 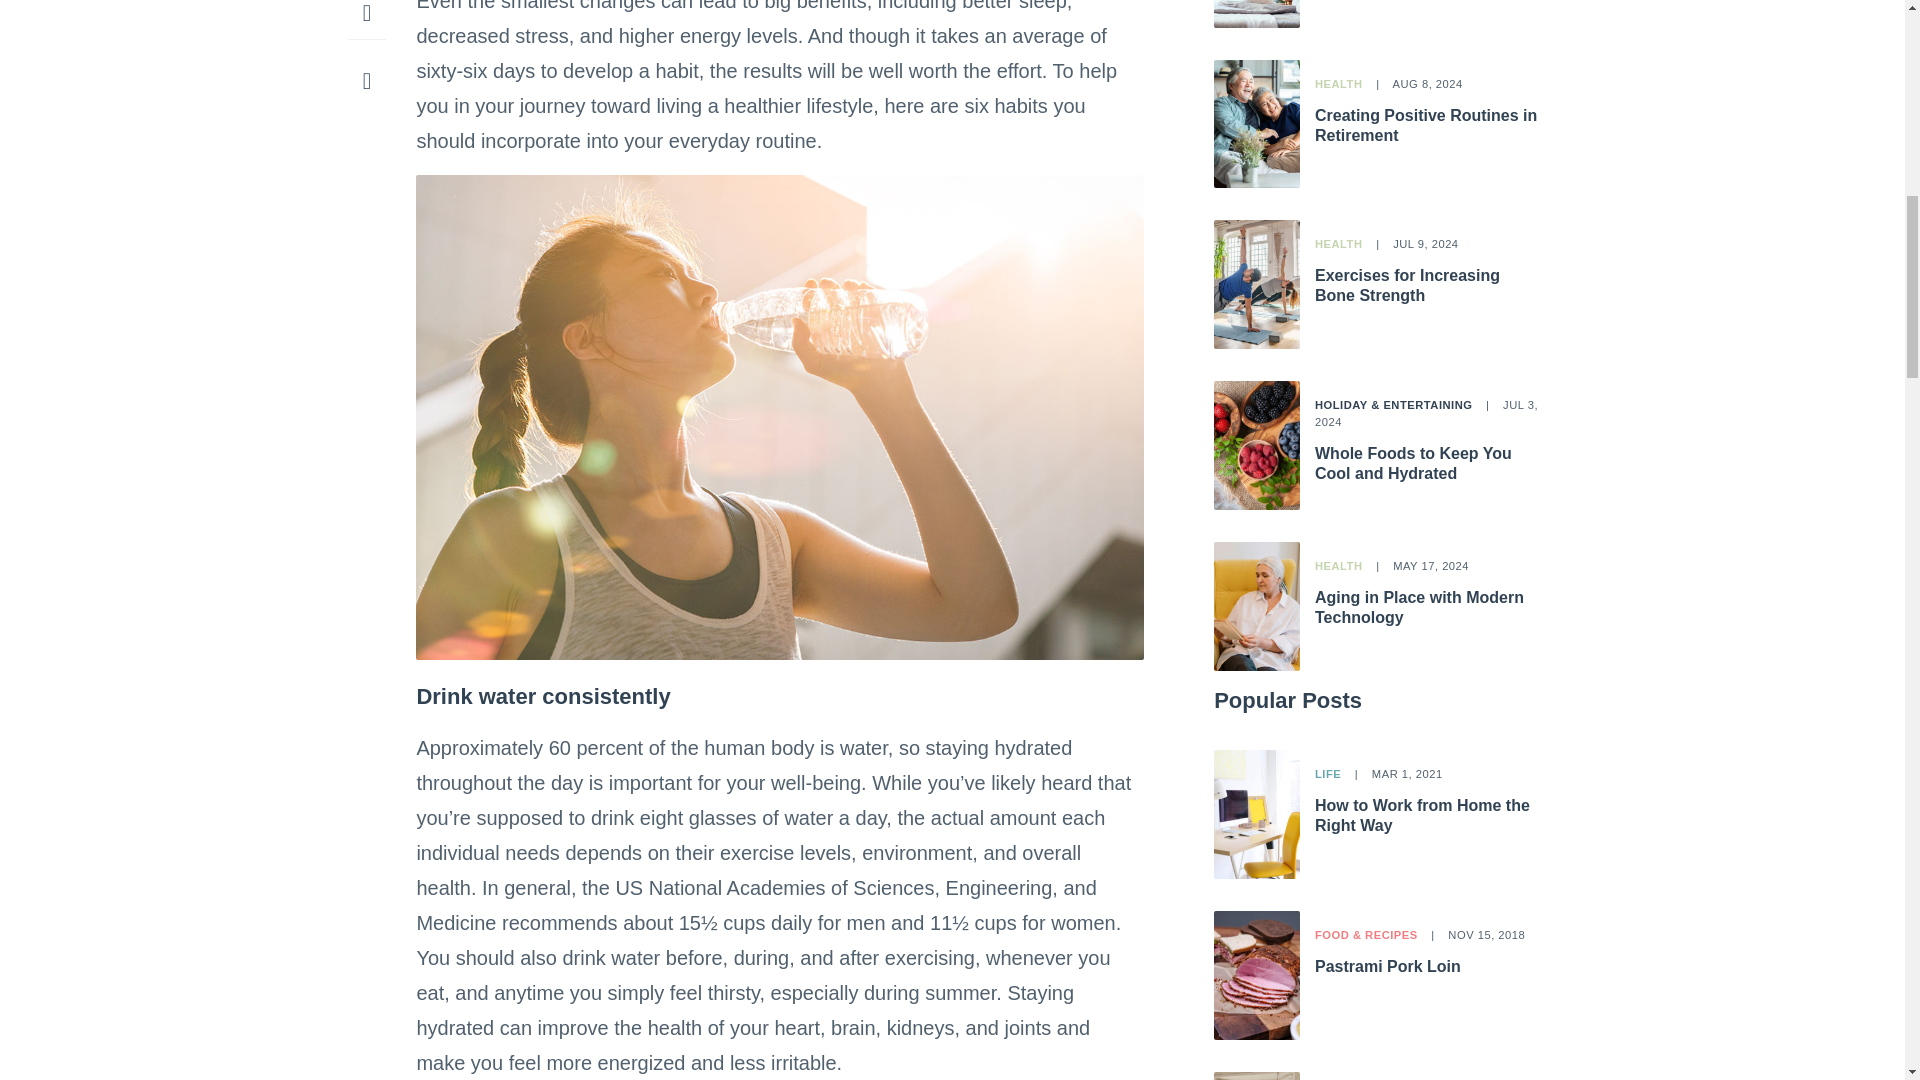 I want to click on How to Work from Home the Right Way, so click(x=1422, y=815).